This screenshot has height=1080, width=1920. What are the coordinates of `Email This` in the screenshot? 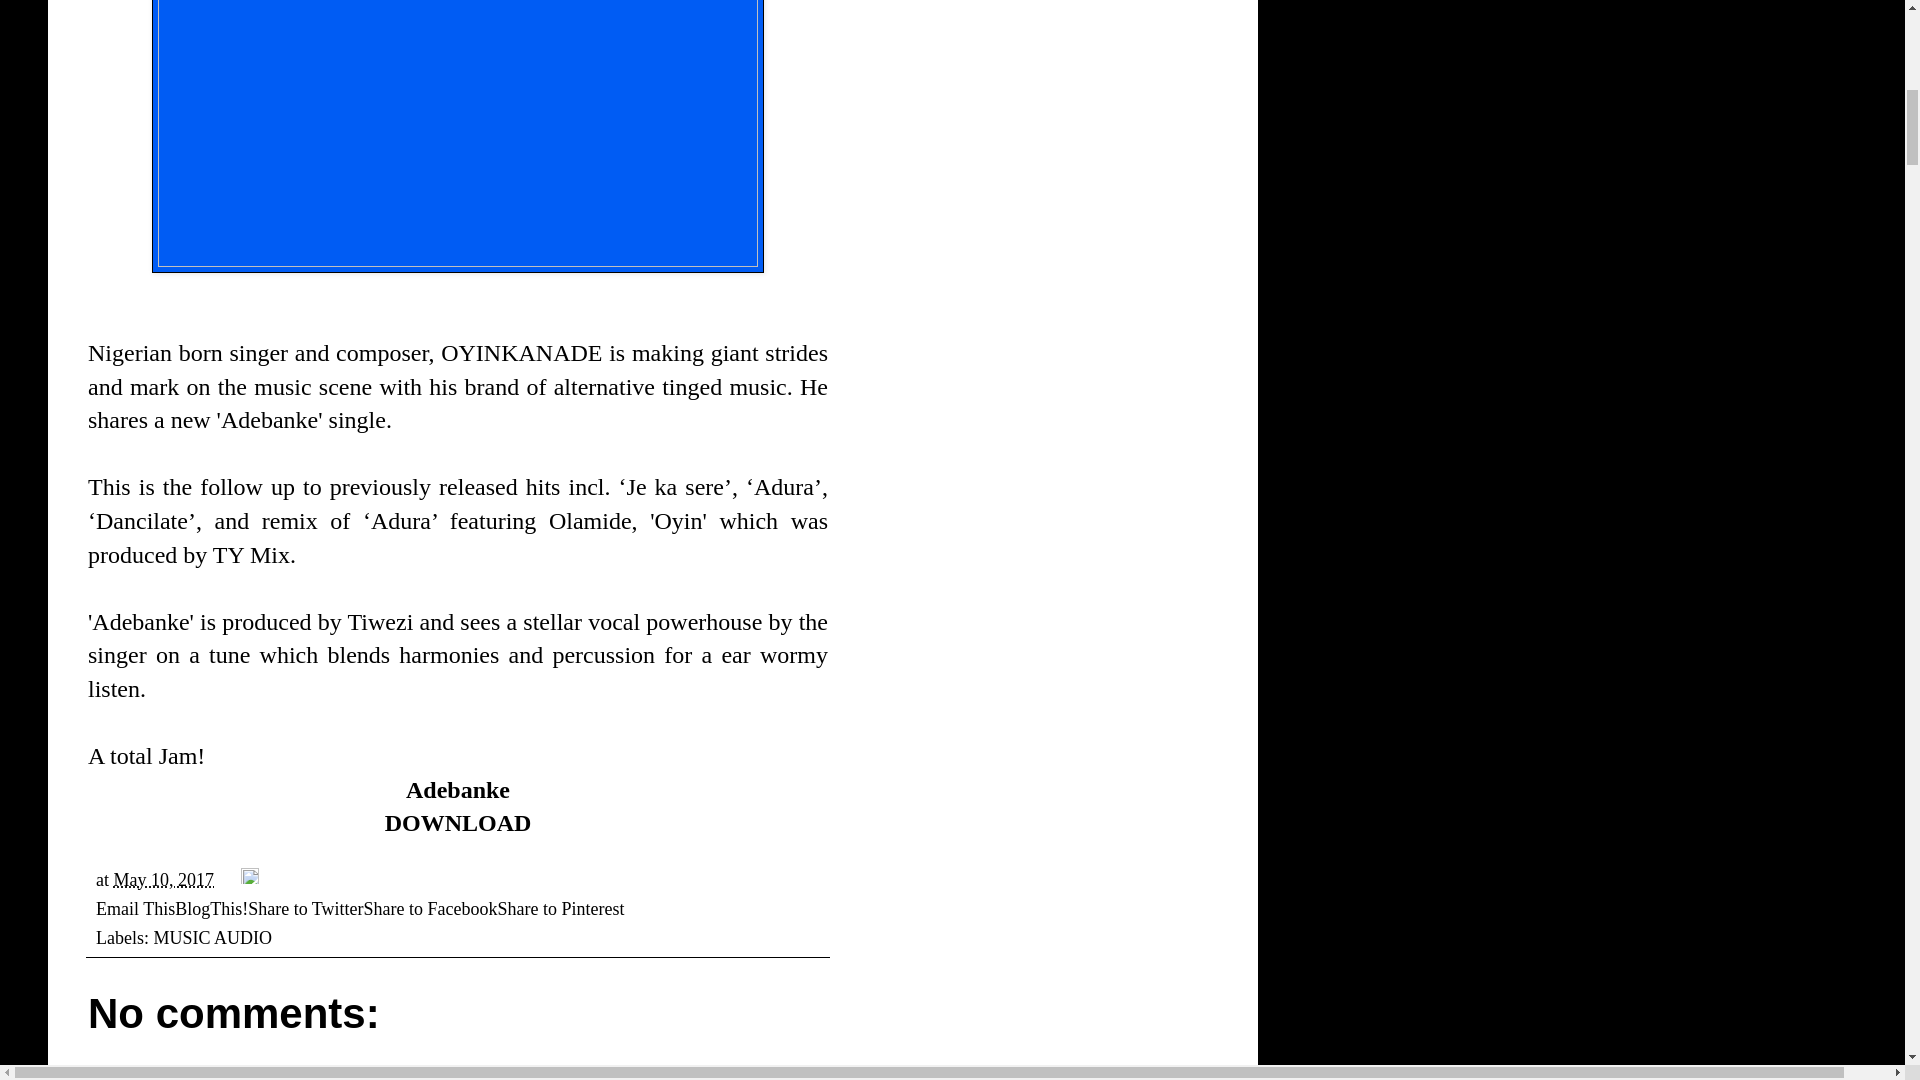 It's located at (135, 908).